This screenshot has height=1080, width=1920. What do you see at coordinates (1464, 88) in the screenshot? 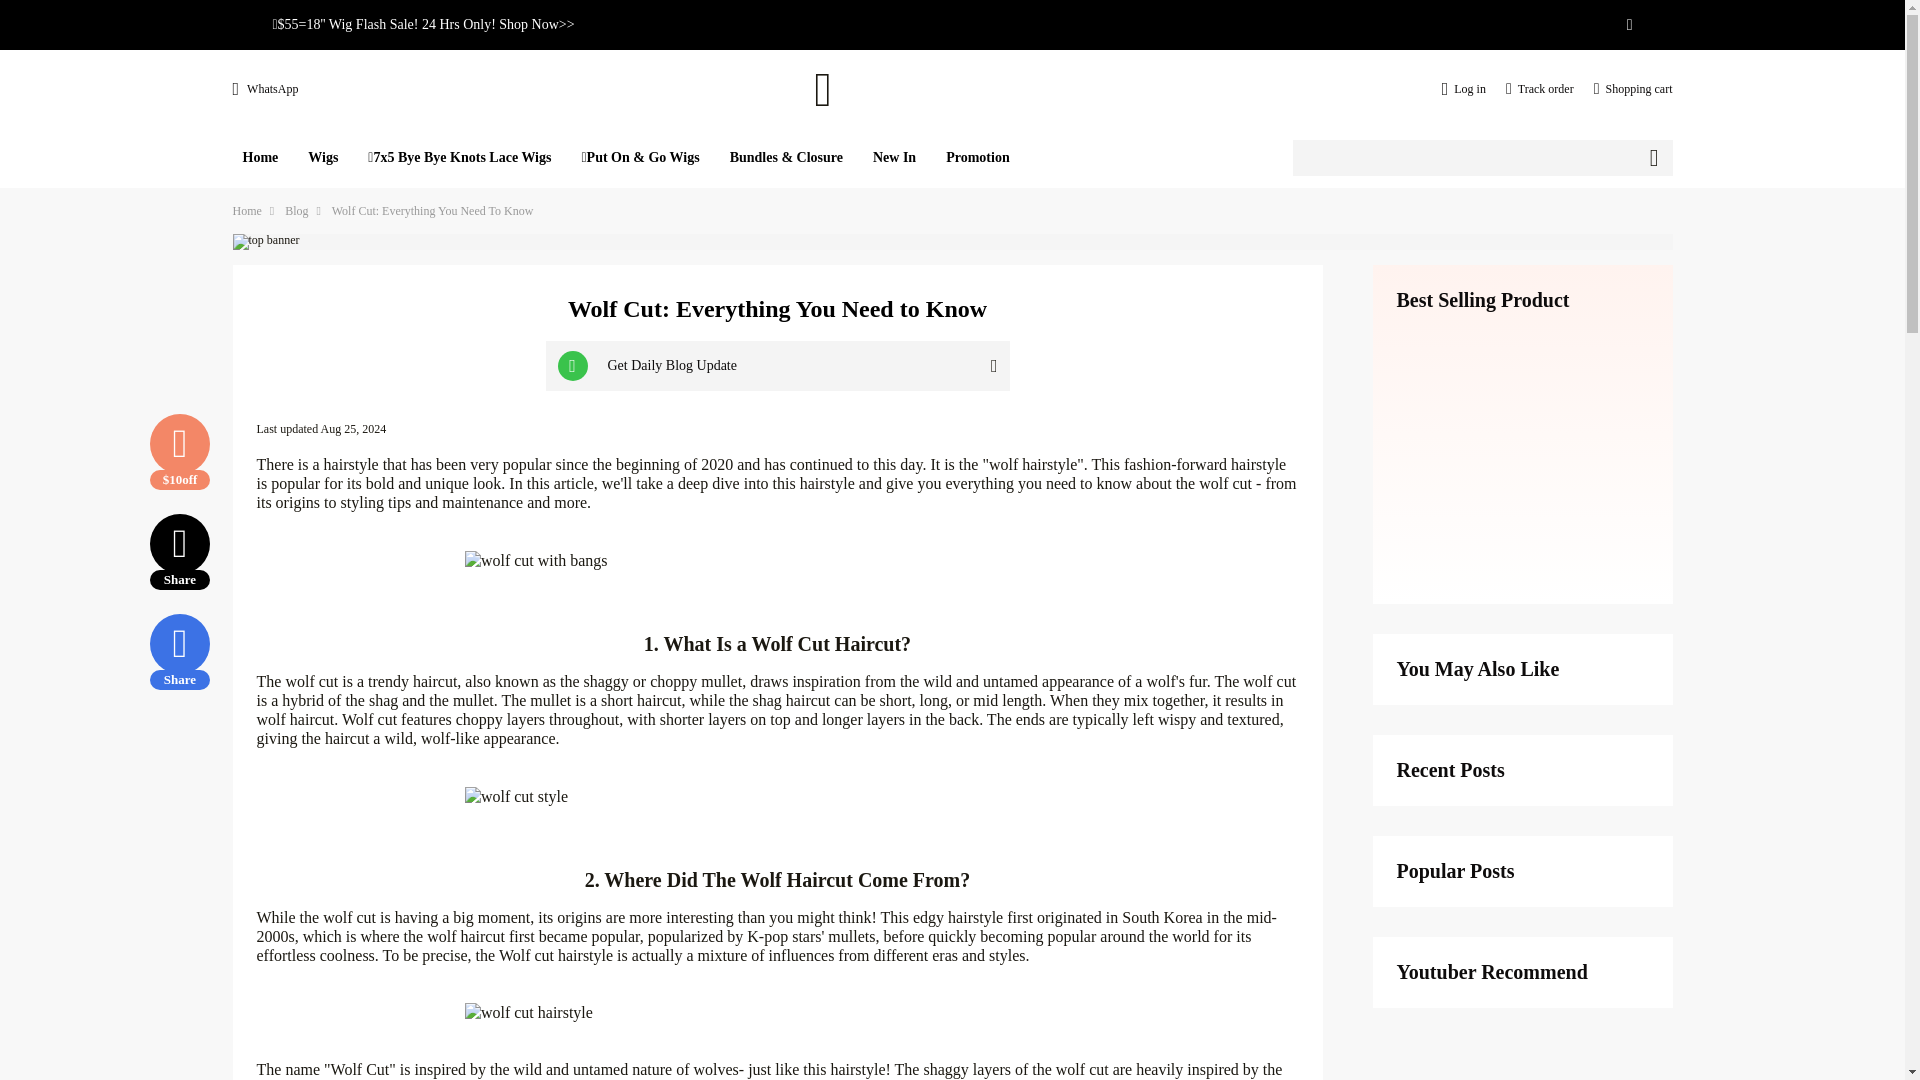
I see `Log in` at bounding box center [1464, 88].